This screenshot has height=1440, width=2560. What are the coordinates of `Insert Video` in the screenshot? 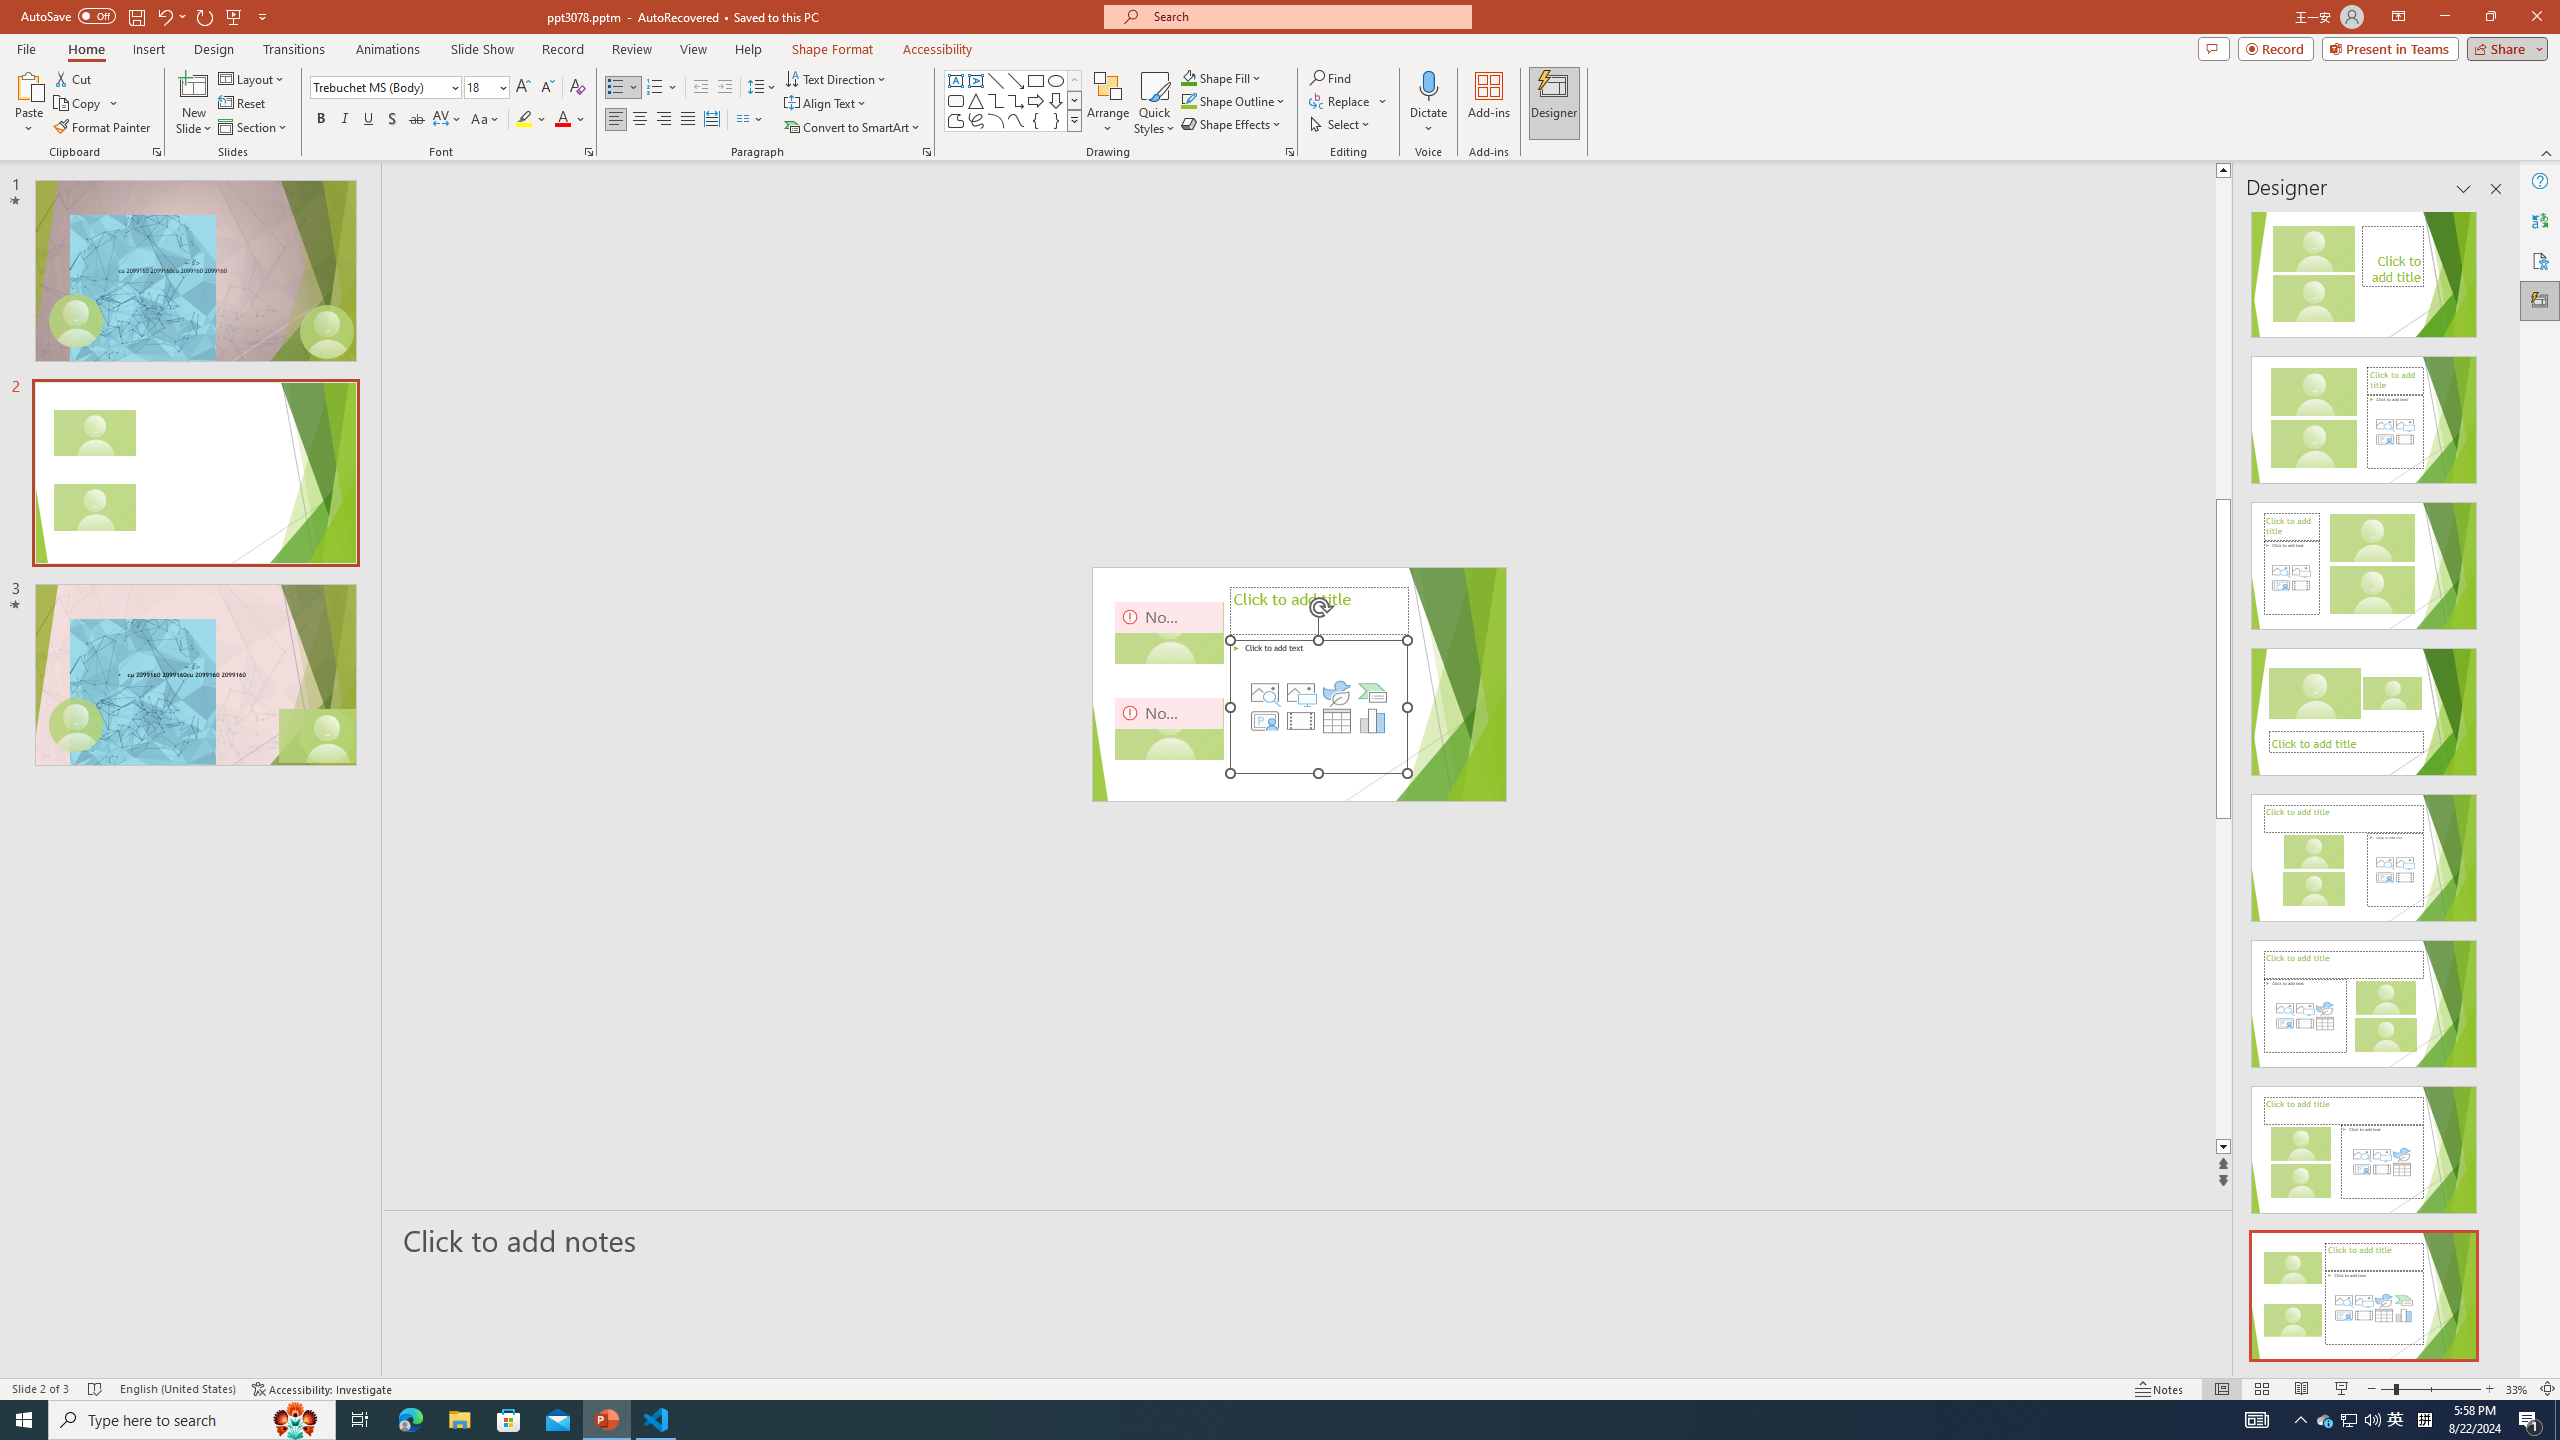 It's located at (1300, 720).